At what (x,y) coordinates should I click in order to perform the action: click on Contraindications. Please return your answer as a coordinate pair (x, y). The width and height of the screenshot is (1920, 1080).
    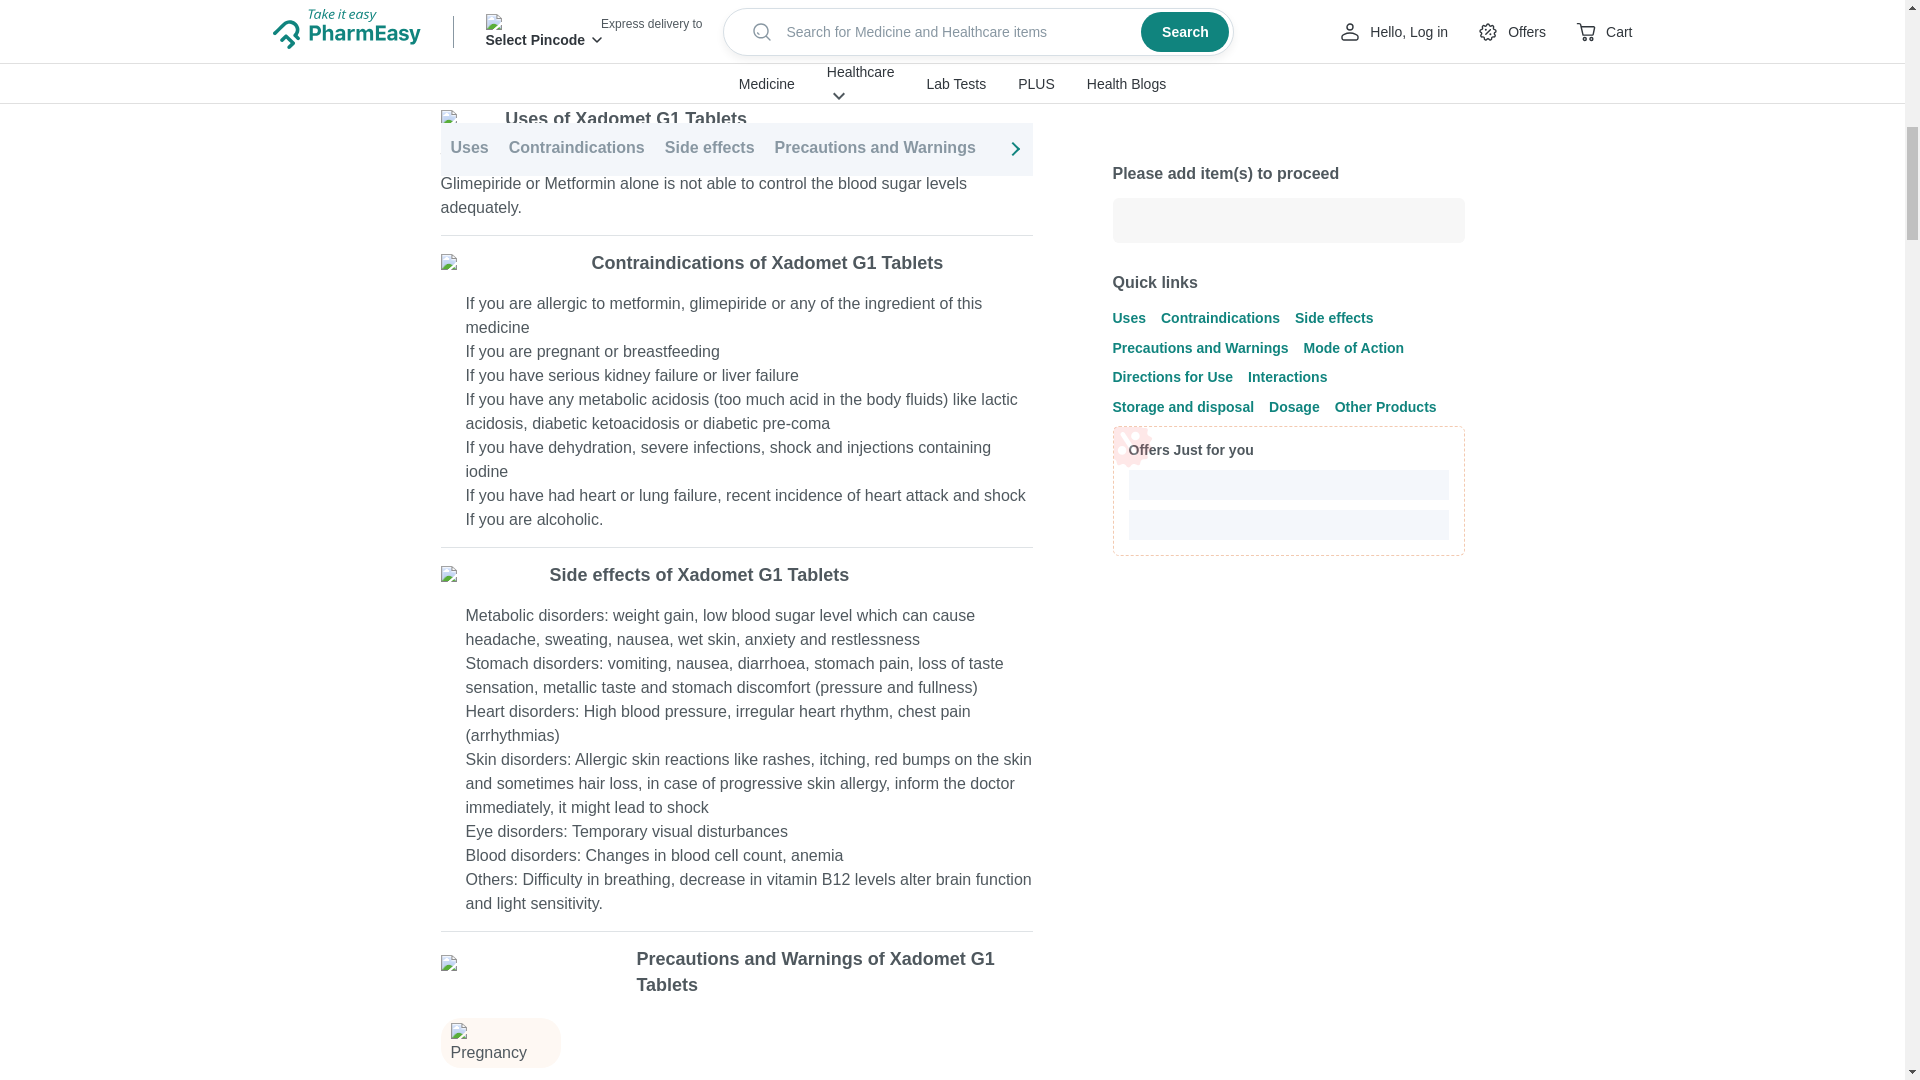
    Looking at the image, I should click on (576, 40).